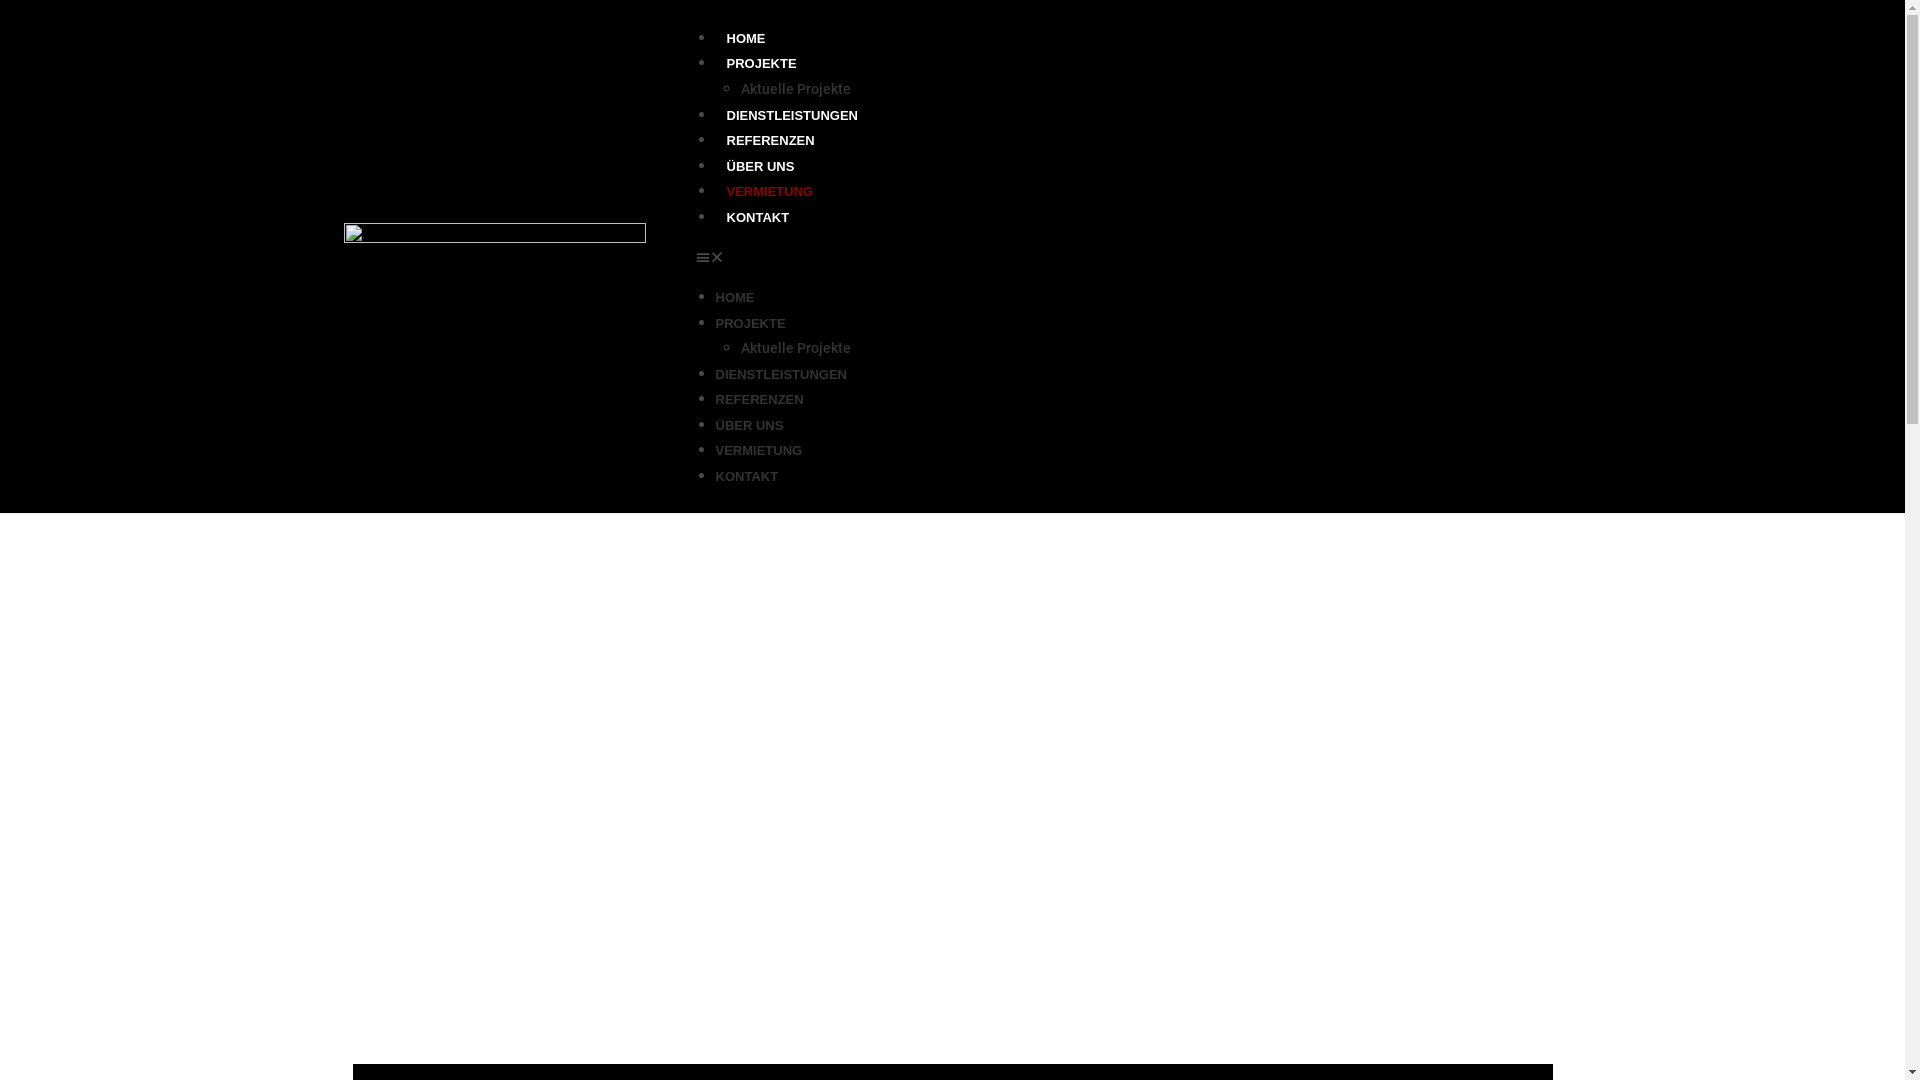 The height and width of the screenshot is (1080, 1920). I want to click on Aktuelle Projekte, so click(796, 348).